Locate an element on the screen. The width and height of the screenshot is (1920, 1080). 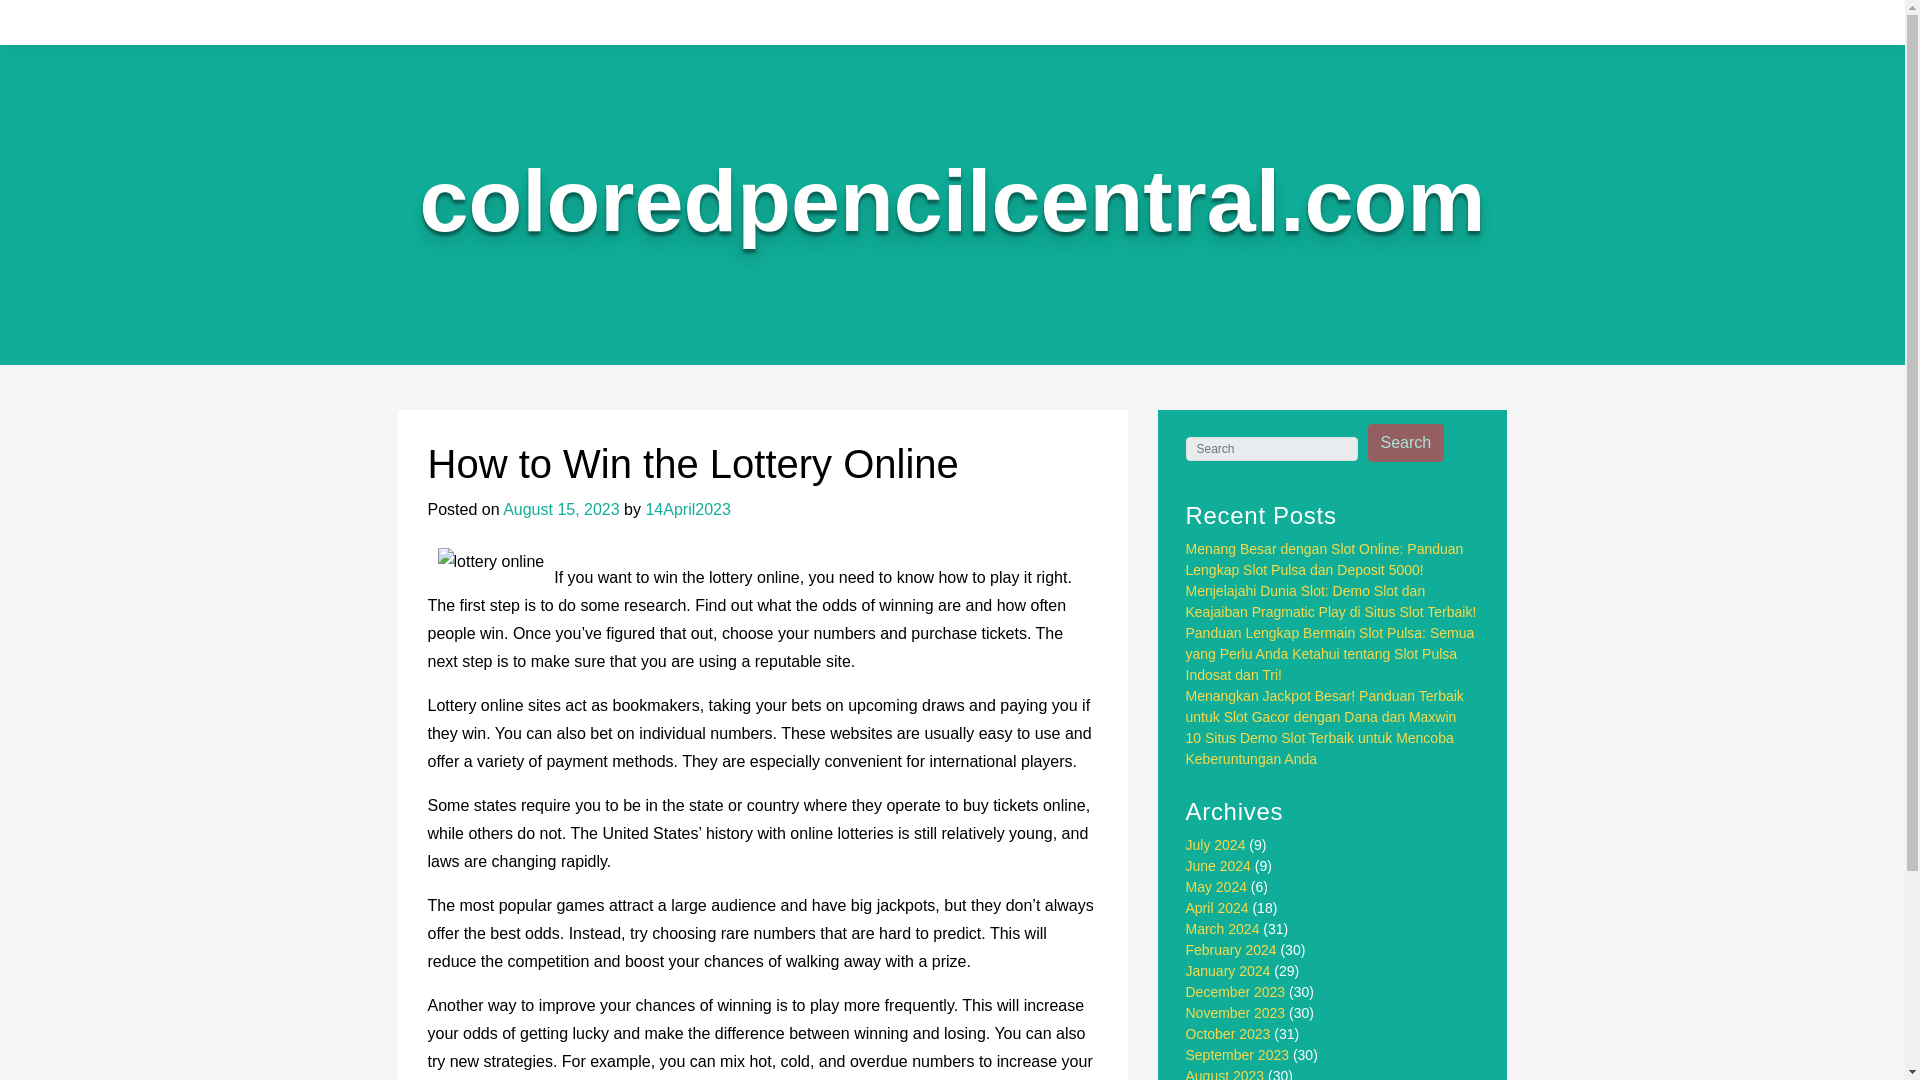
September 2023 is located at coordinates (1238, 1054).